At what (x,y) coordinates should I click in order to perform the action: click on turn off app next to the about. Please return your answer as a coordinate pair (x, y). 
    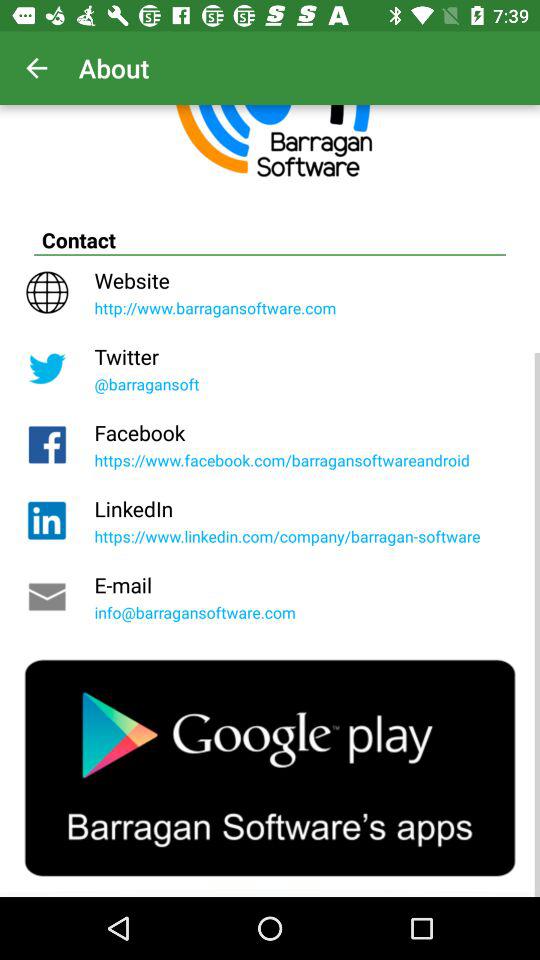
    Looking at the image, I should click on (36, 68).